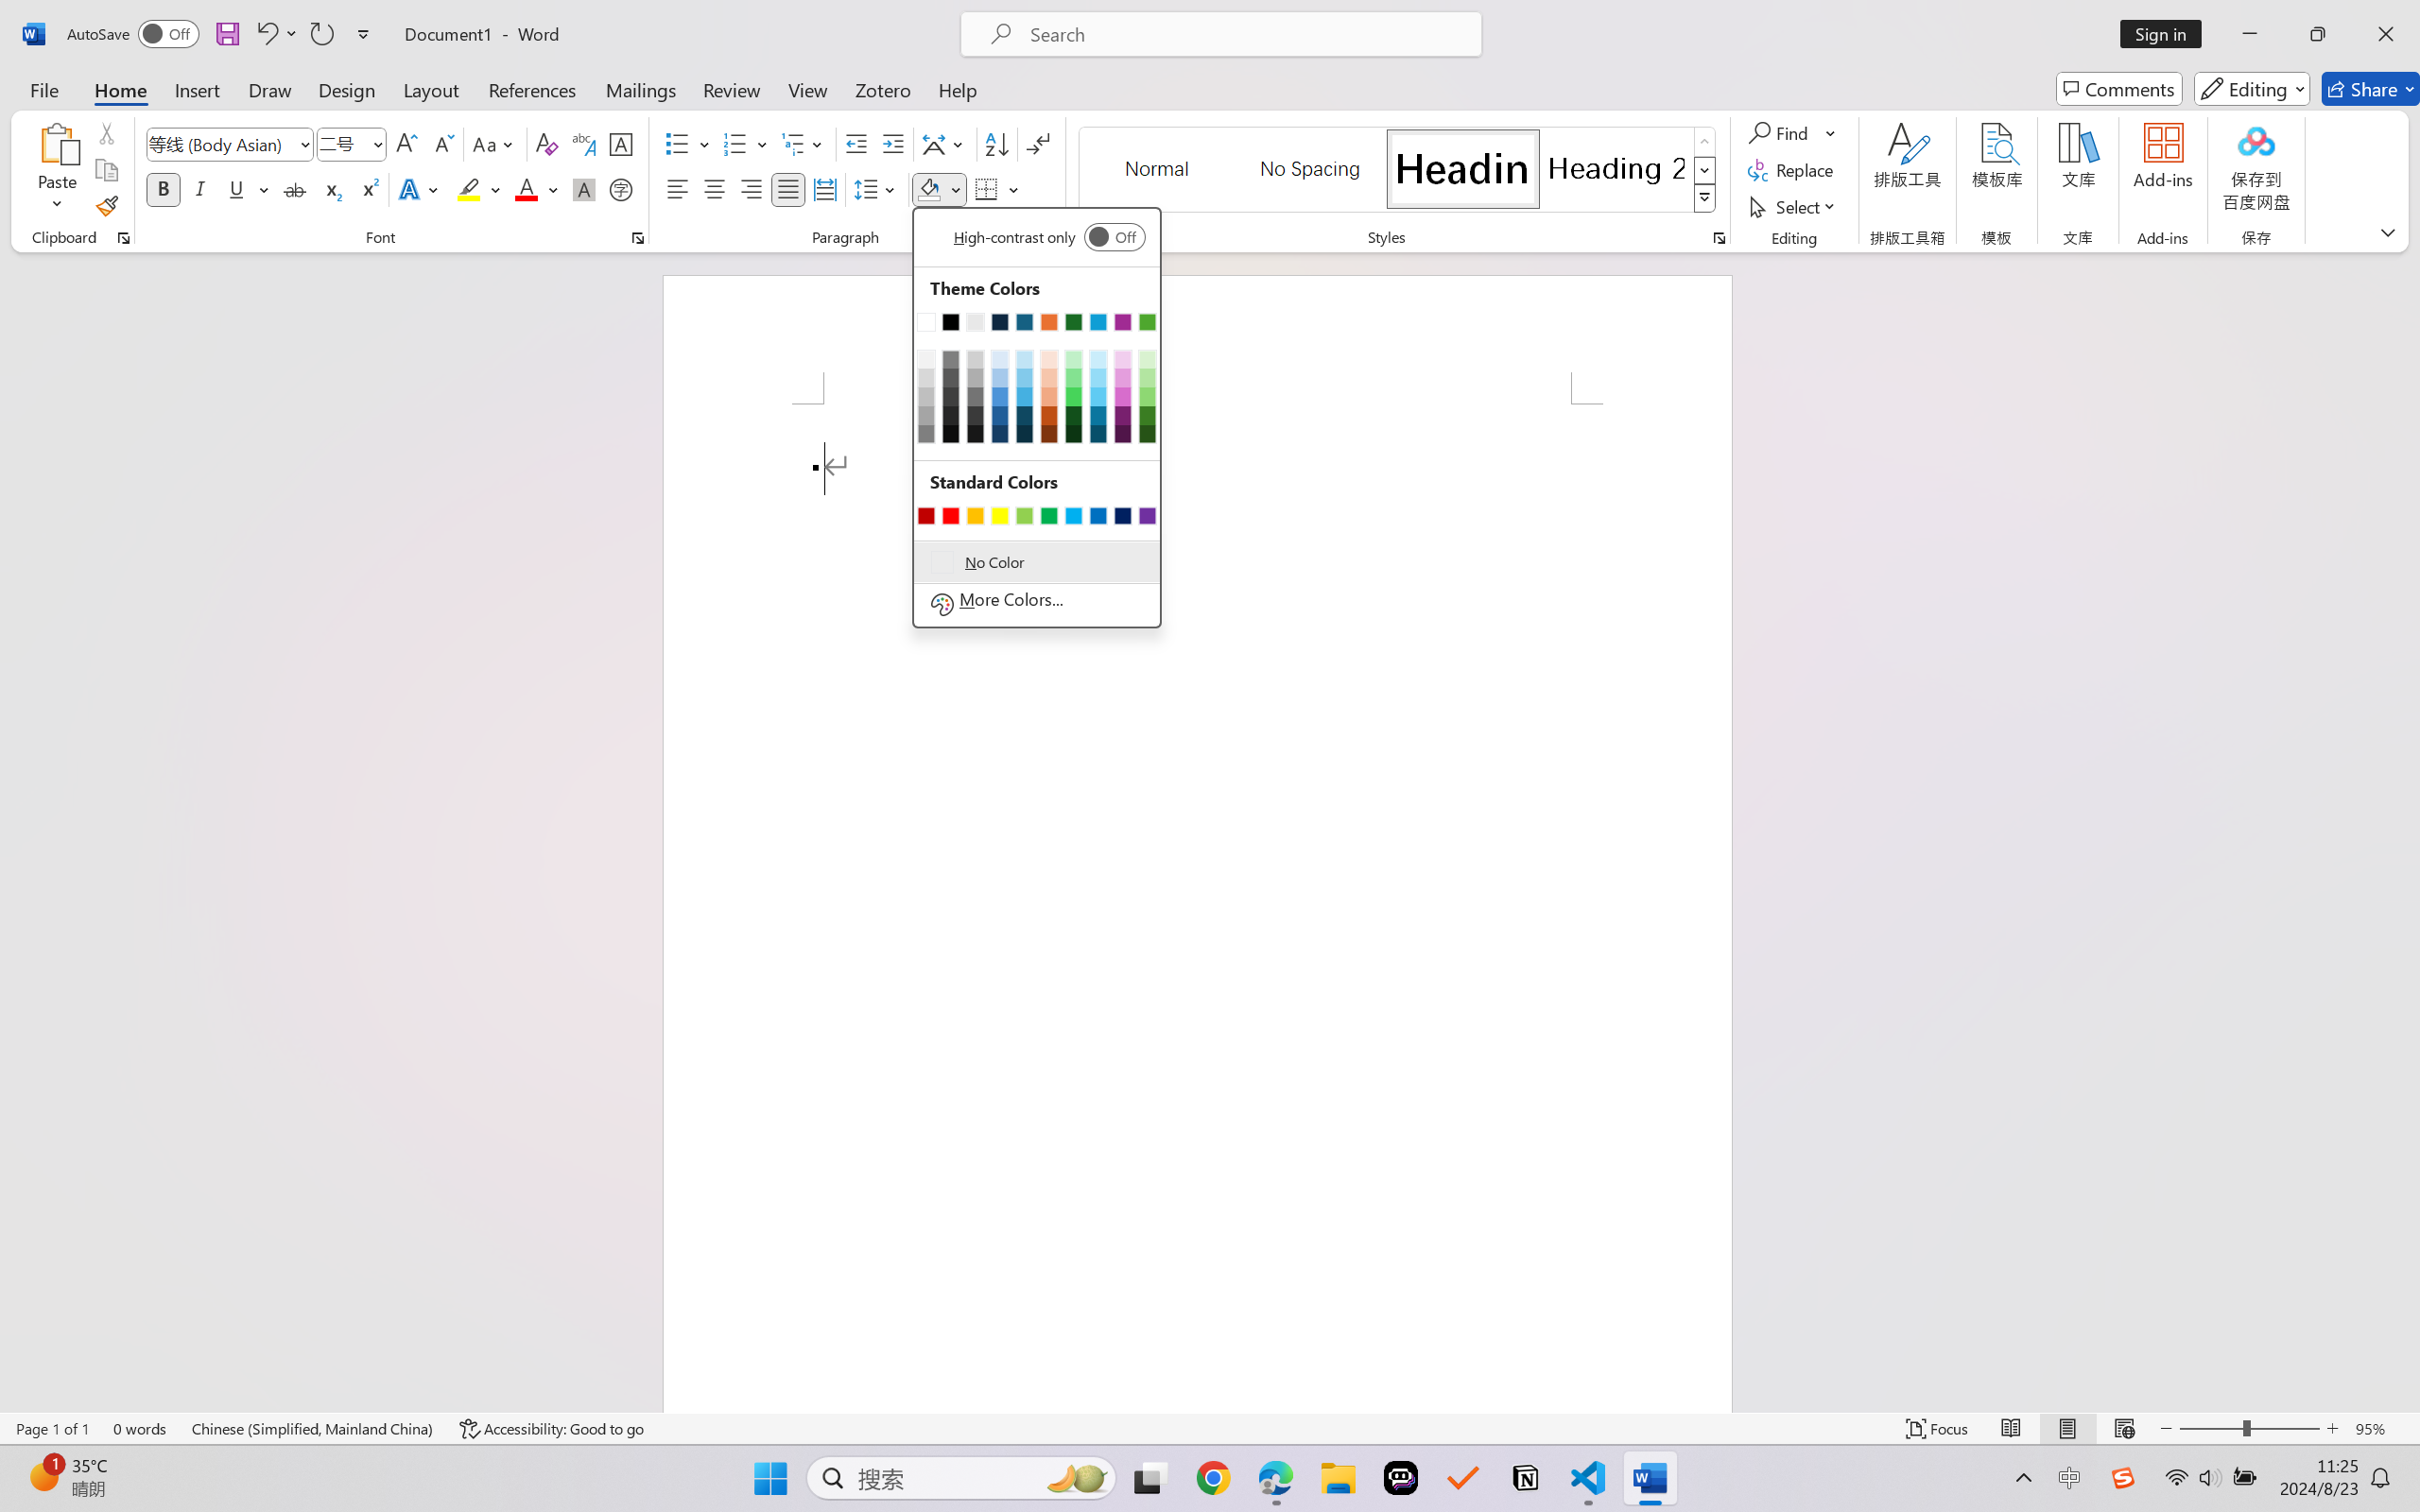 Image resolution: width=2420 pixels, height=1512 pixels. I want to click on Repeat Style, so click(321, 34).